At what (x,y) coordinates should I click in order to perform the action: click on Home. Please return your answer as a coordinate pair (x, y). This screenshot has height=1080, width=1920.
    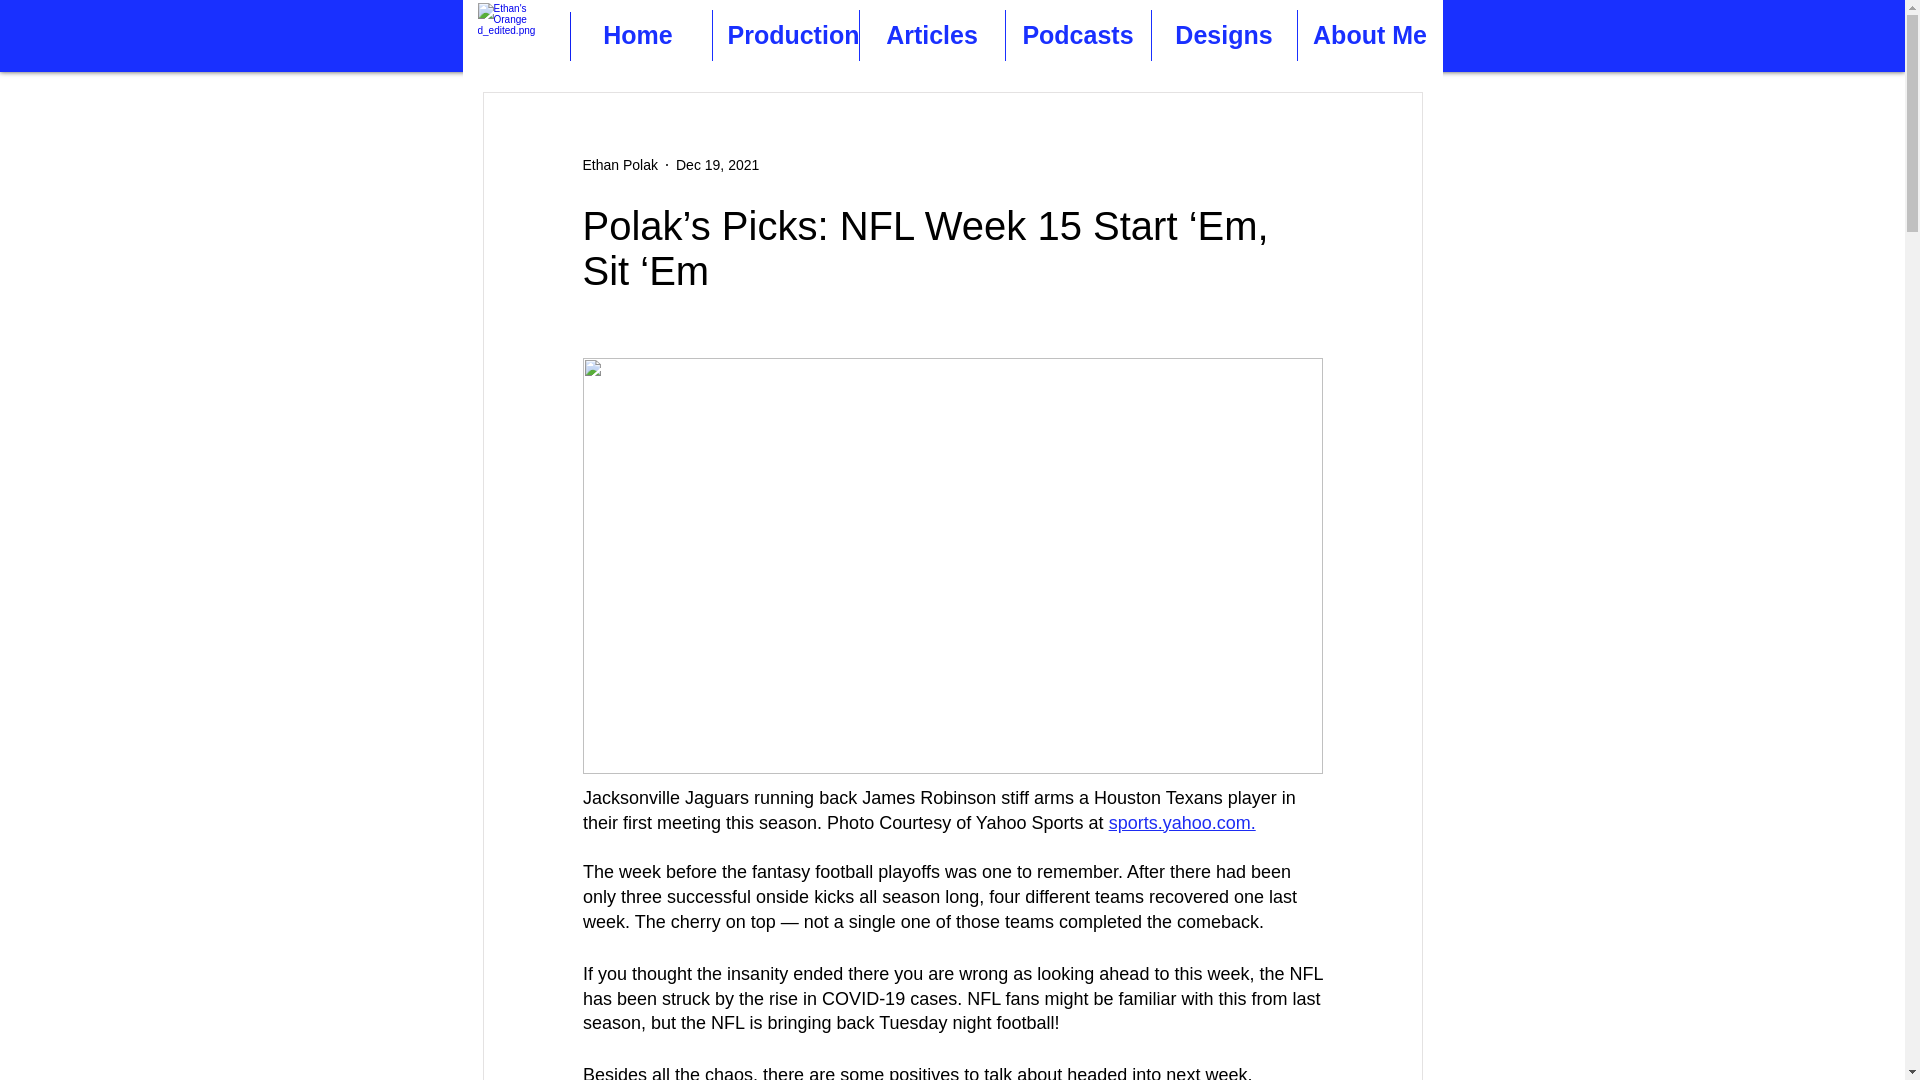
    Looking at the image, I should click on (637, 34).